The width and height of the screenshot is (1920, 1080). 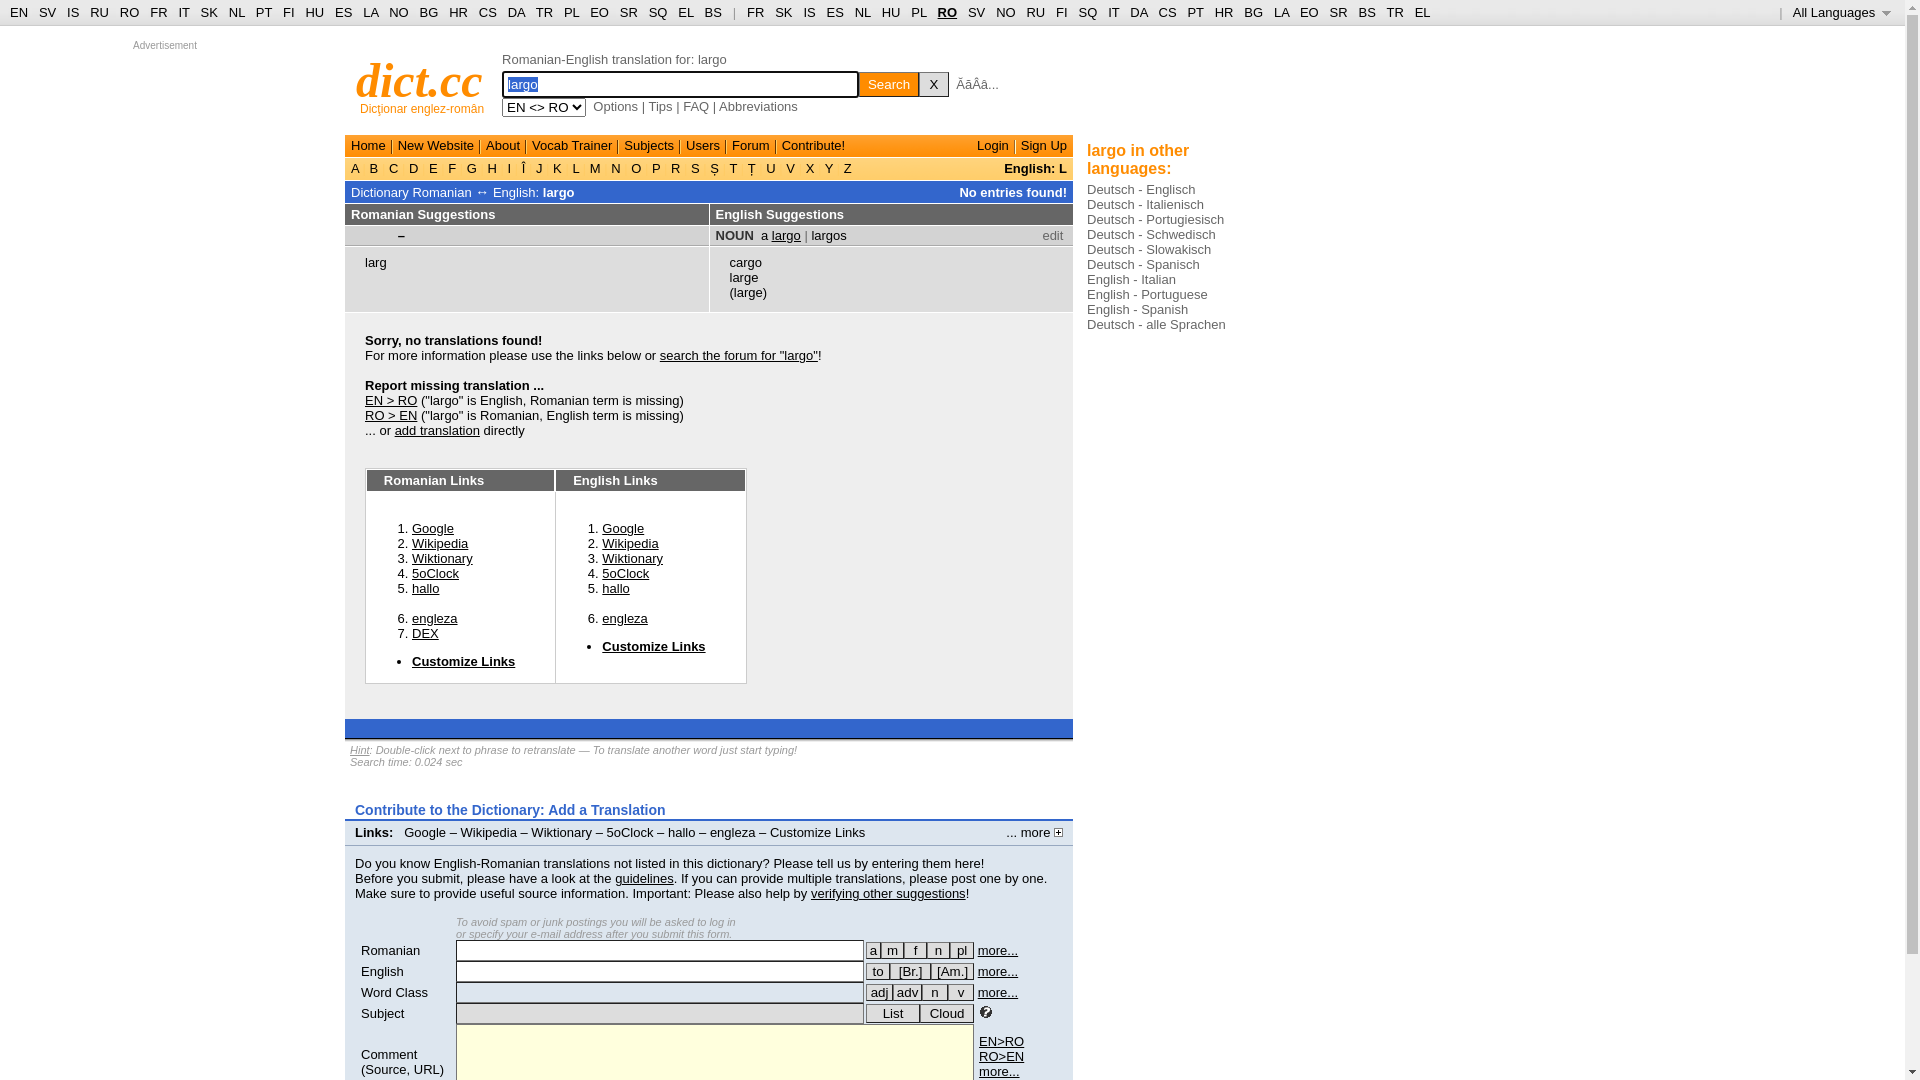 I want to click on S, so click(x=695, y=168).